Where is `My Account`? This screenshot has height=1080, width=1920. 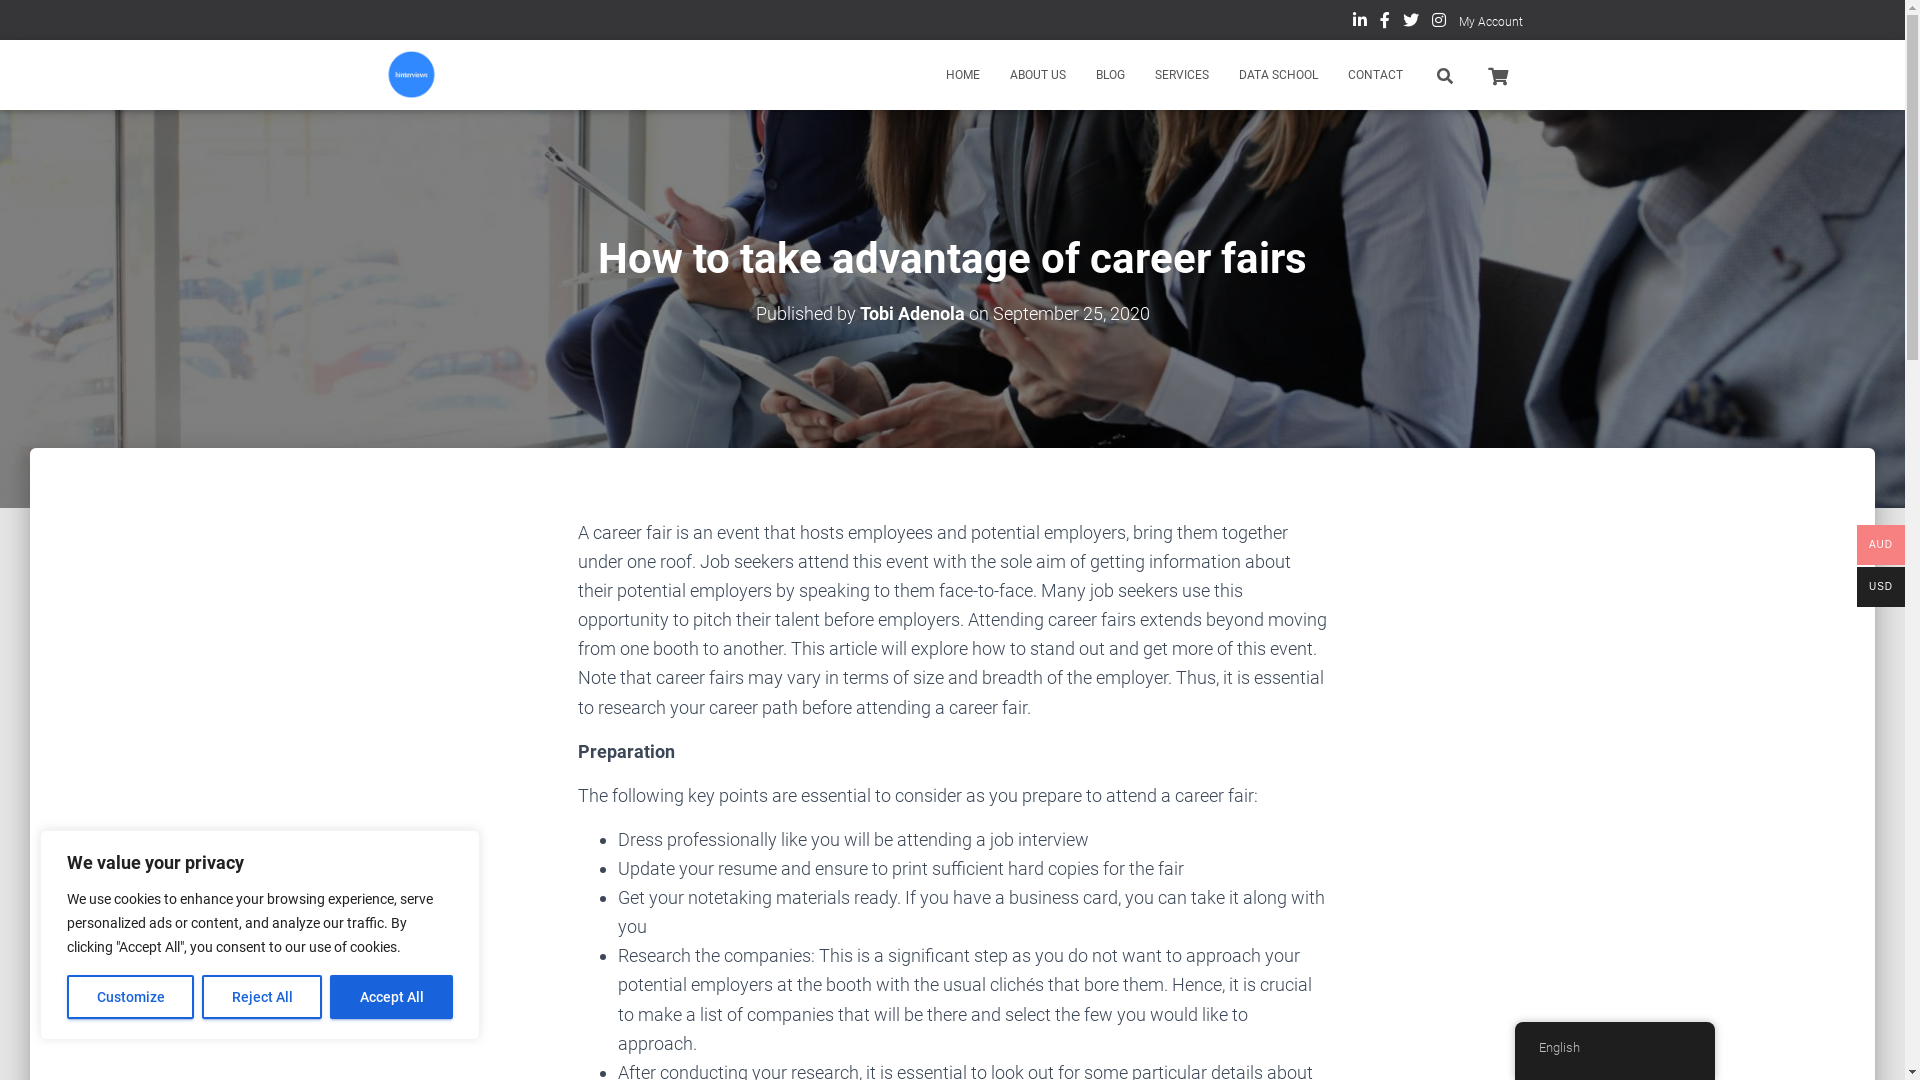 My Account is located at coordinates (1490, 22).